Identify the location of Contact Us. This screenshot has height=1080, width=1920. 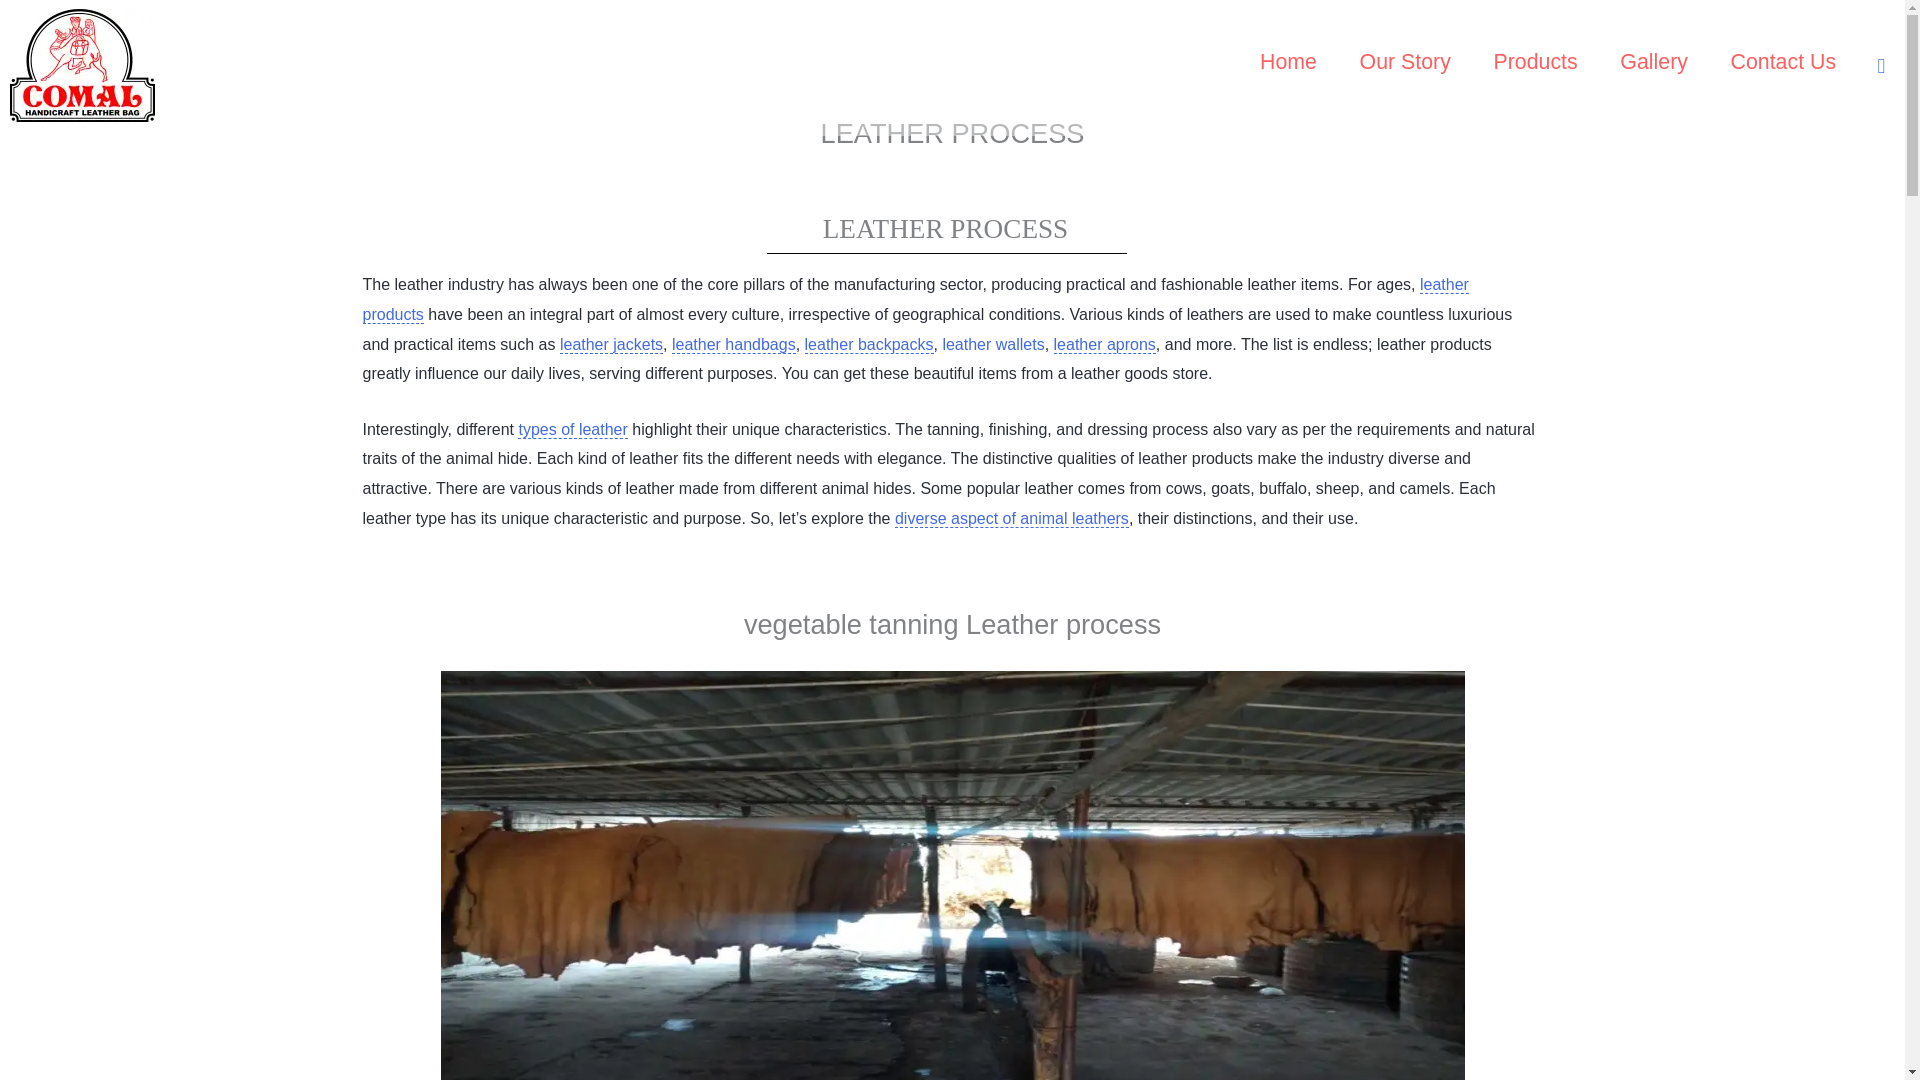
(1782, 66).